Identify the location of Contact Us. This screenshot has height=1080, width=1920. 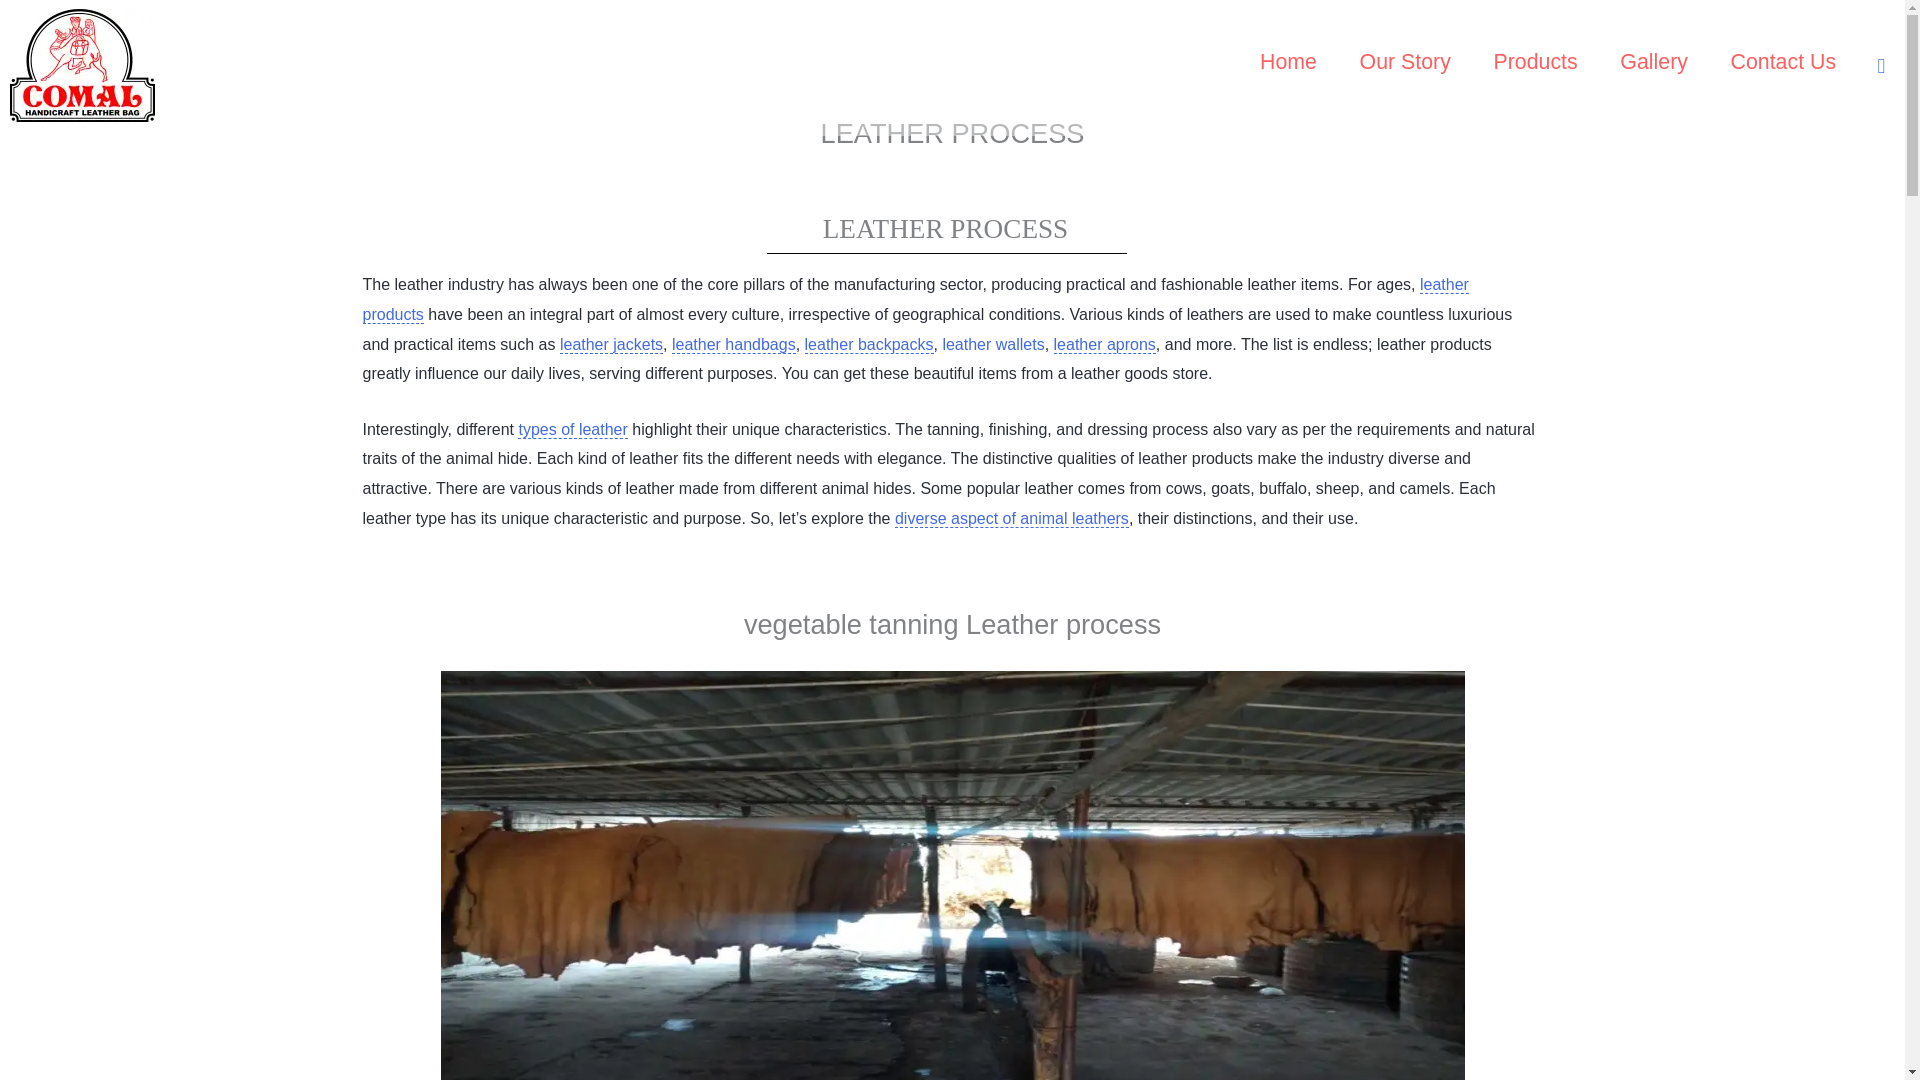
(1782, 66).